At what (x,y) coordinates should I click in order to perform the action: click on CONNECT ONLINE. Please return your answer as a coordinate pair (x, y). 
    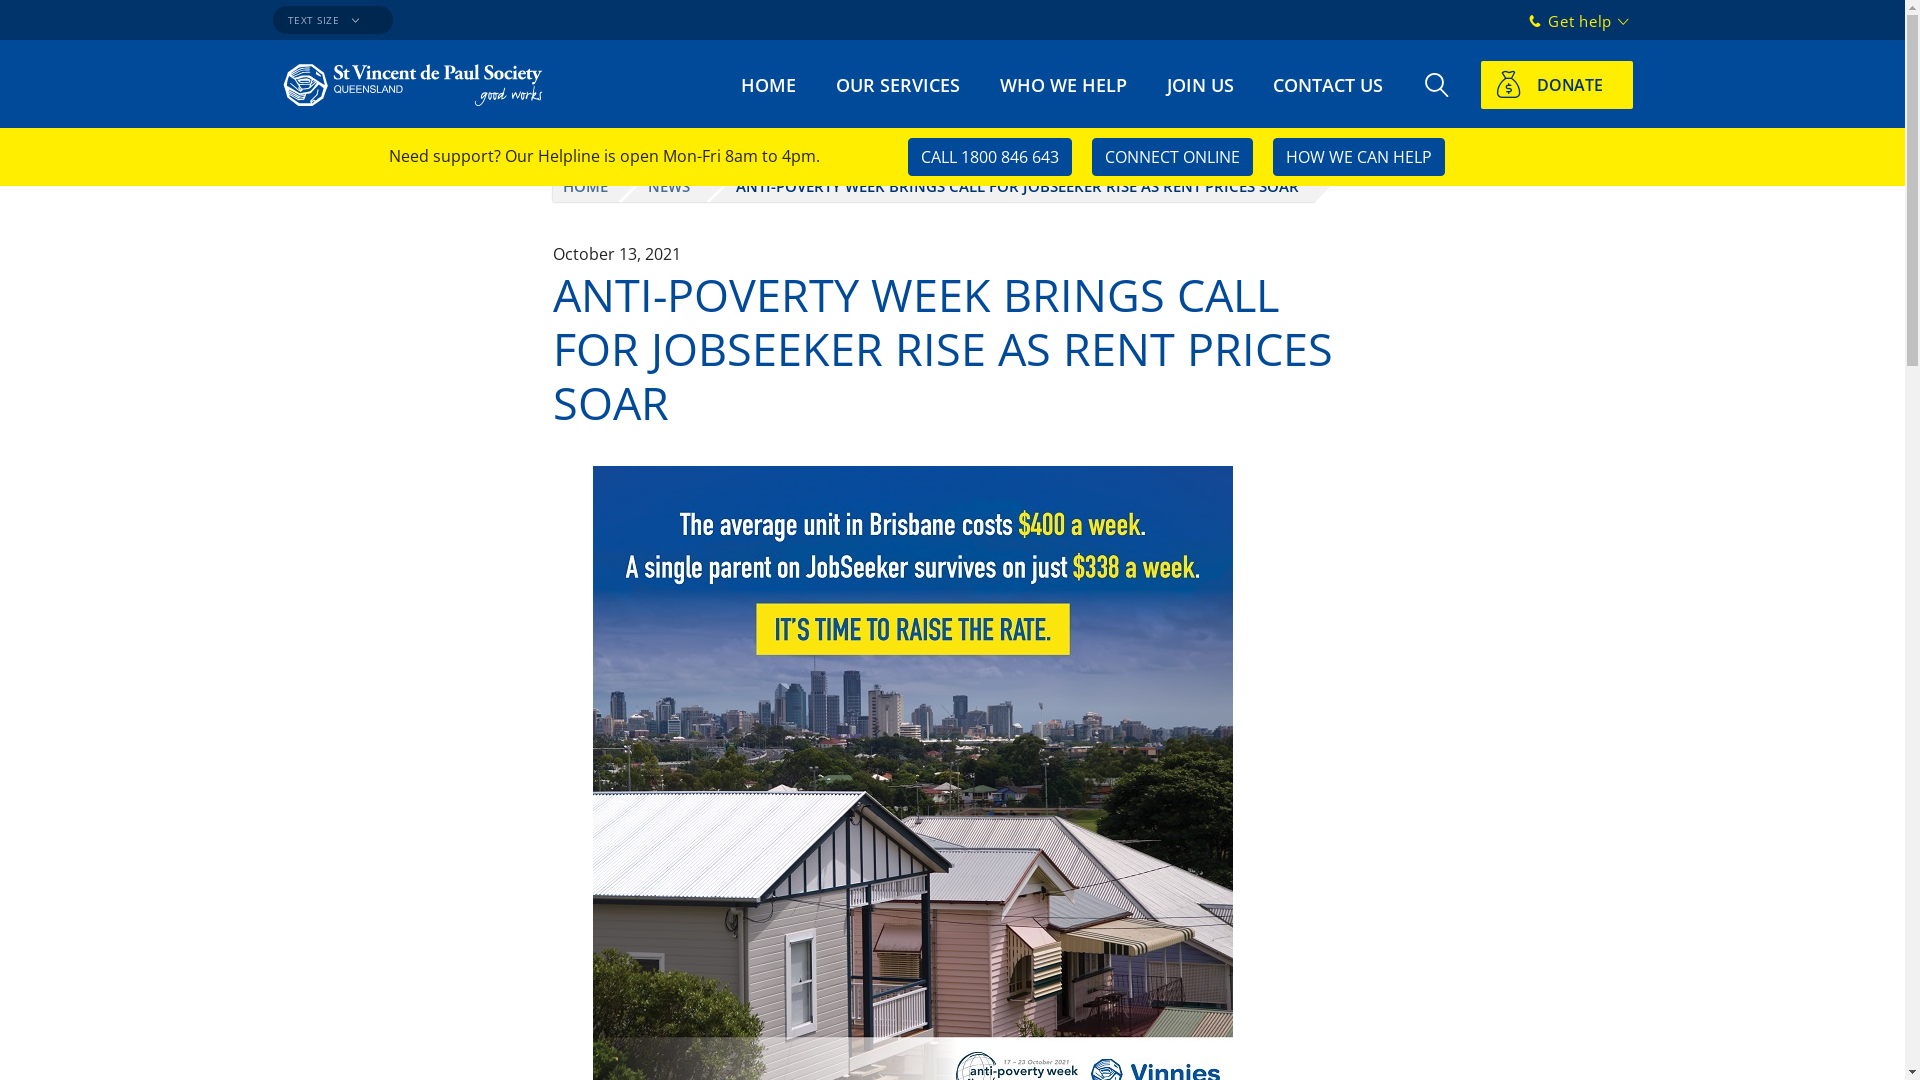
    Looking at the image, I should click on (1172, 155).